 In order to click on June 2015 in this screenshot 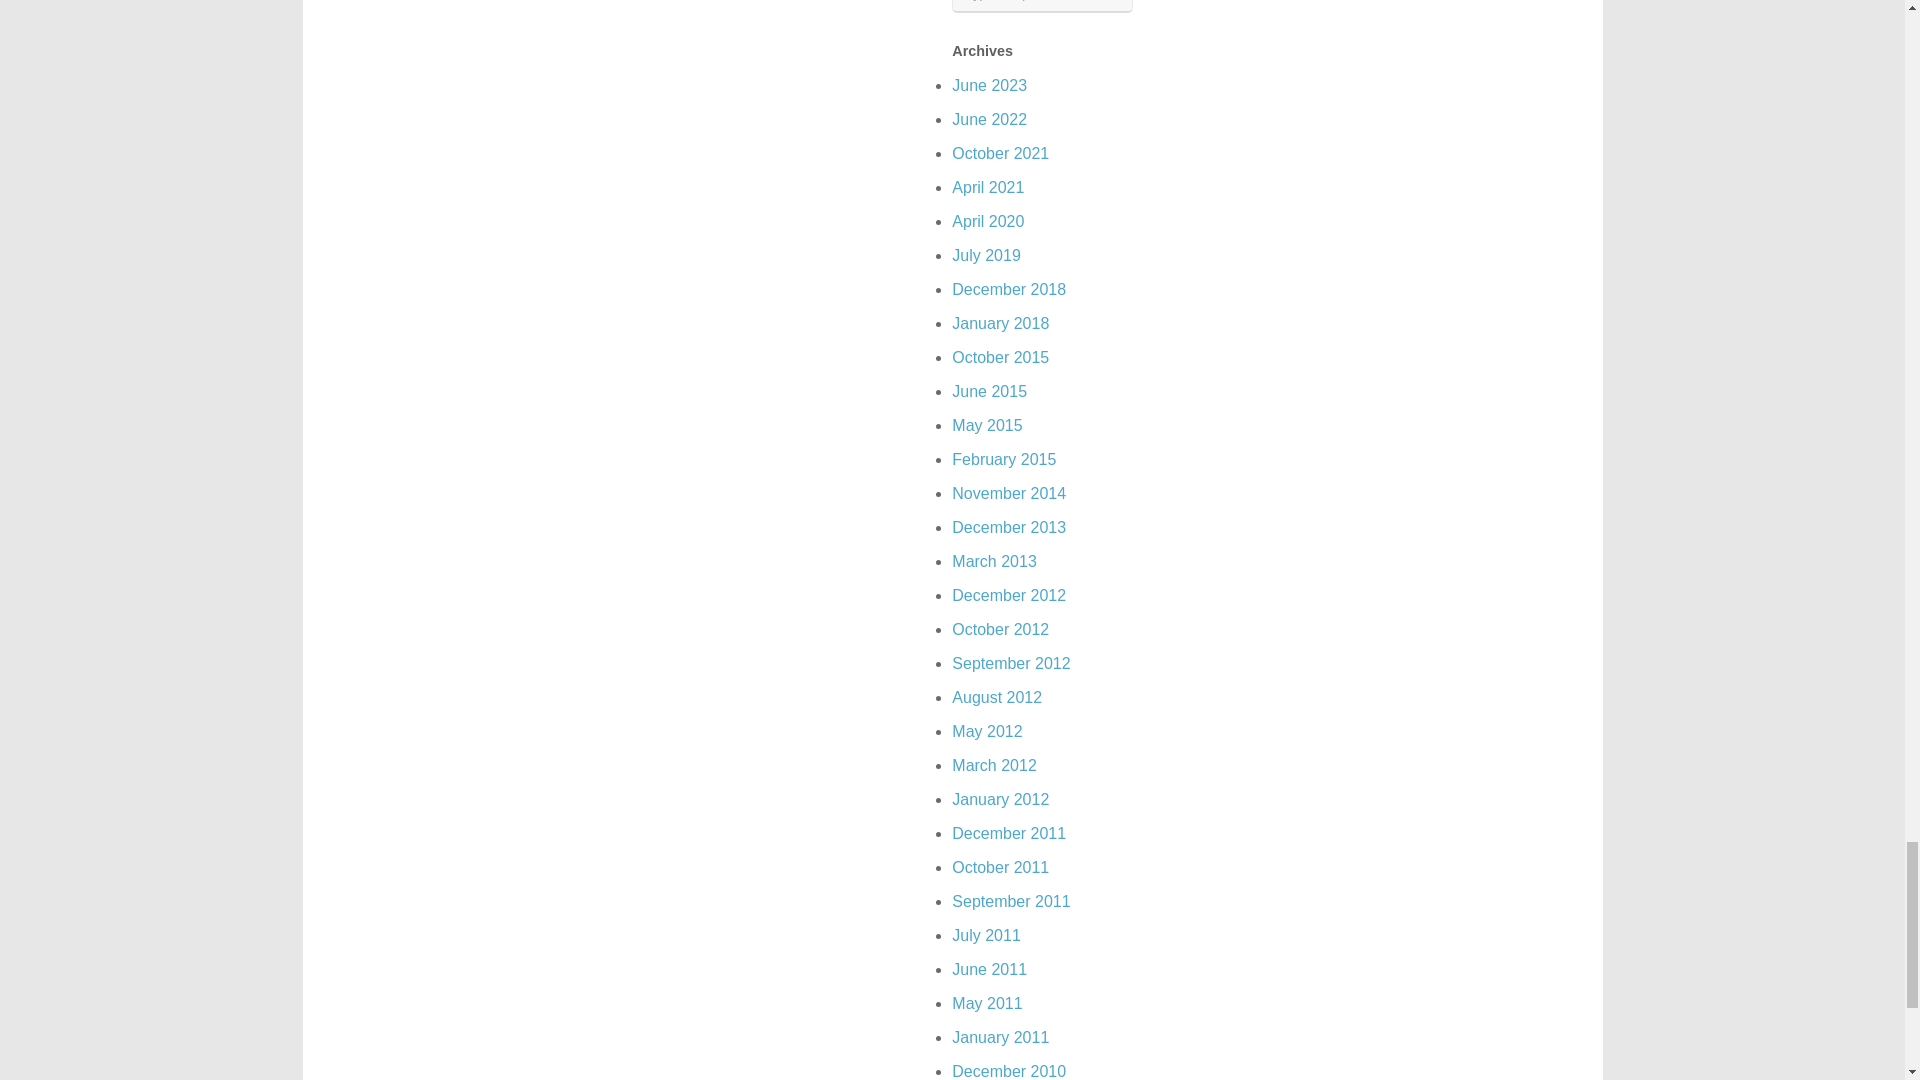, I will do `click(990, 391)`.